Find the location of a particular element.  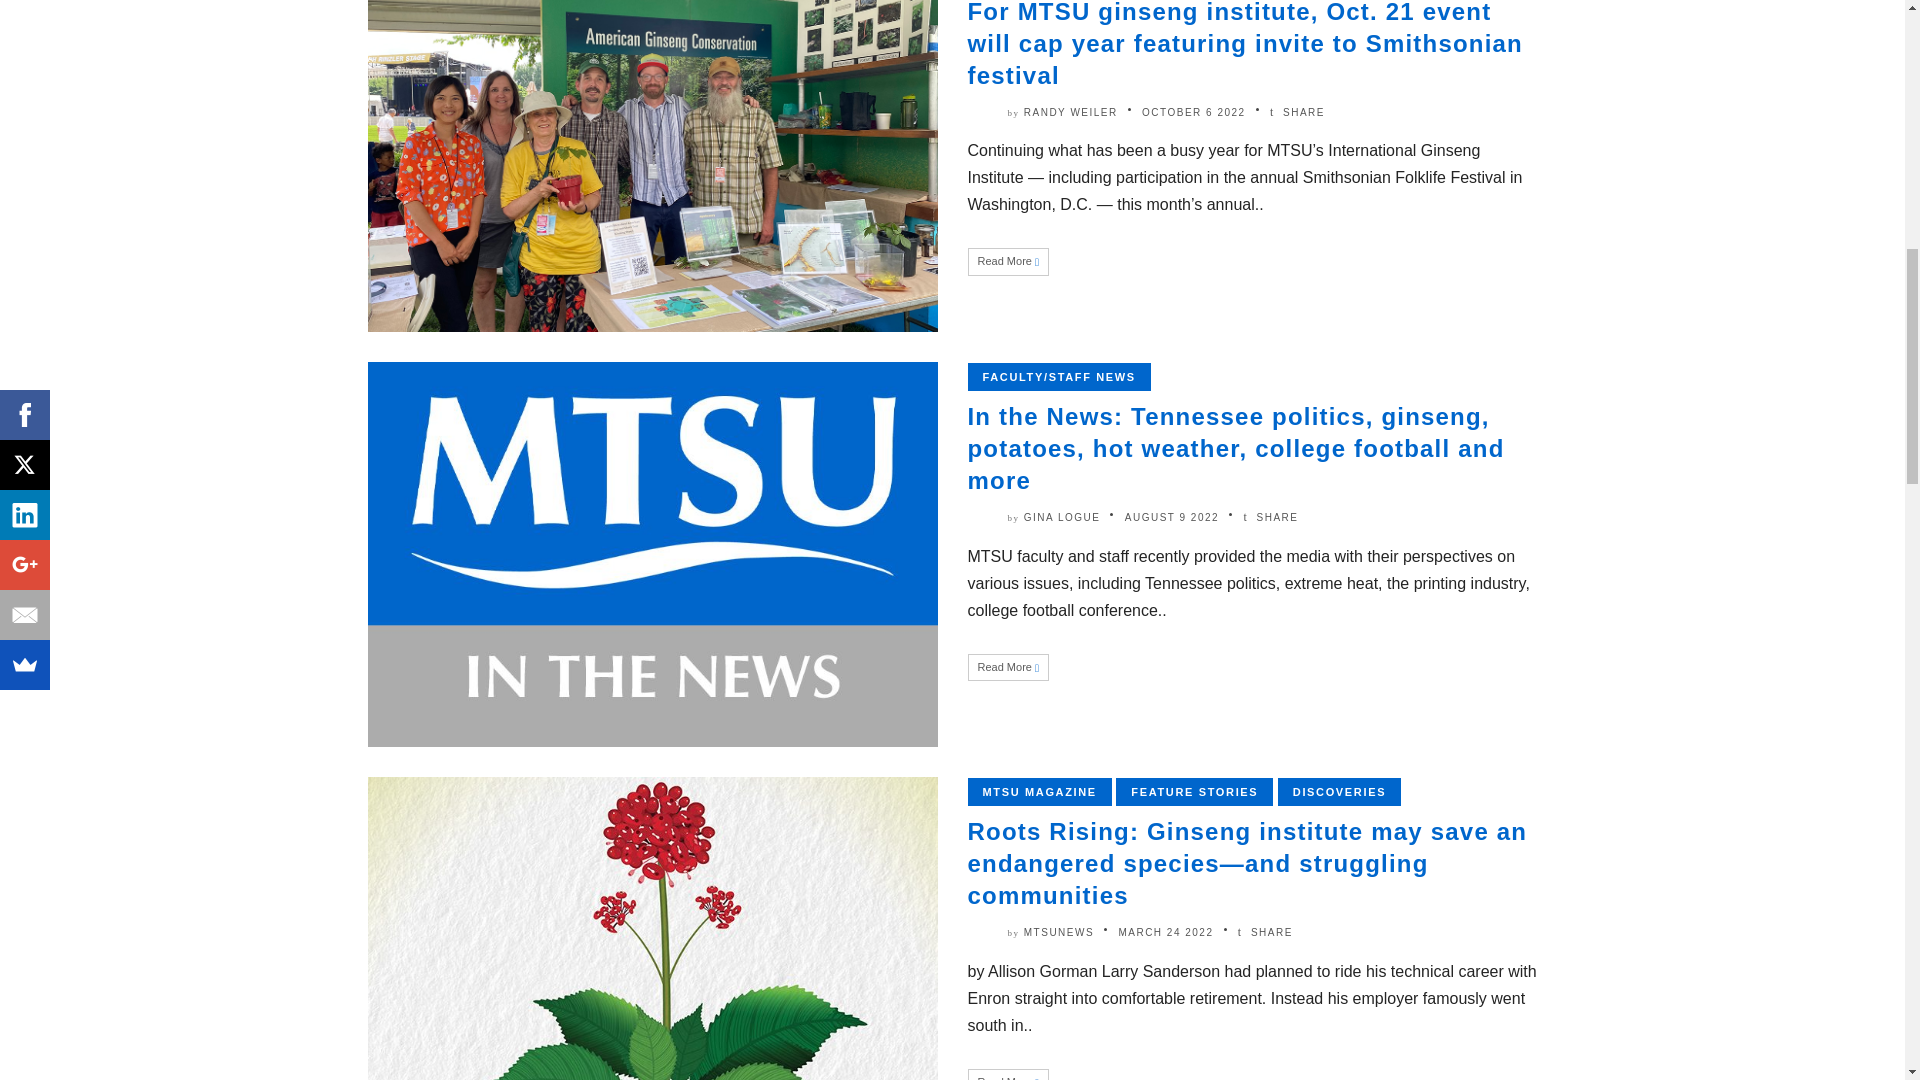

March 24, 2022 4:57 is located at coordinates (1165, 932).